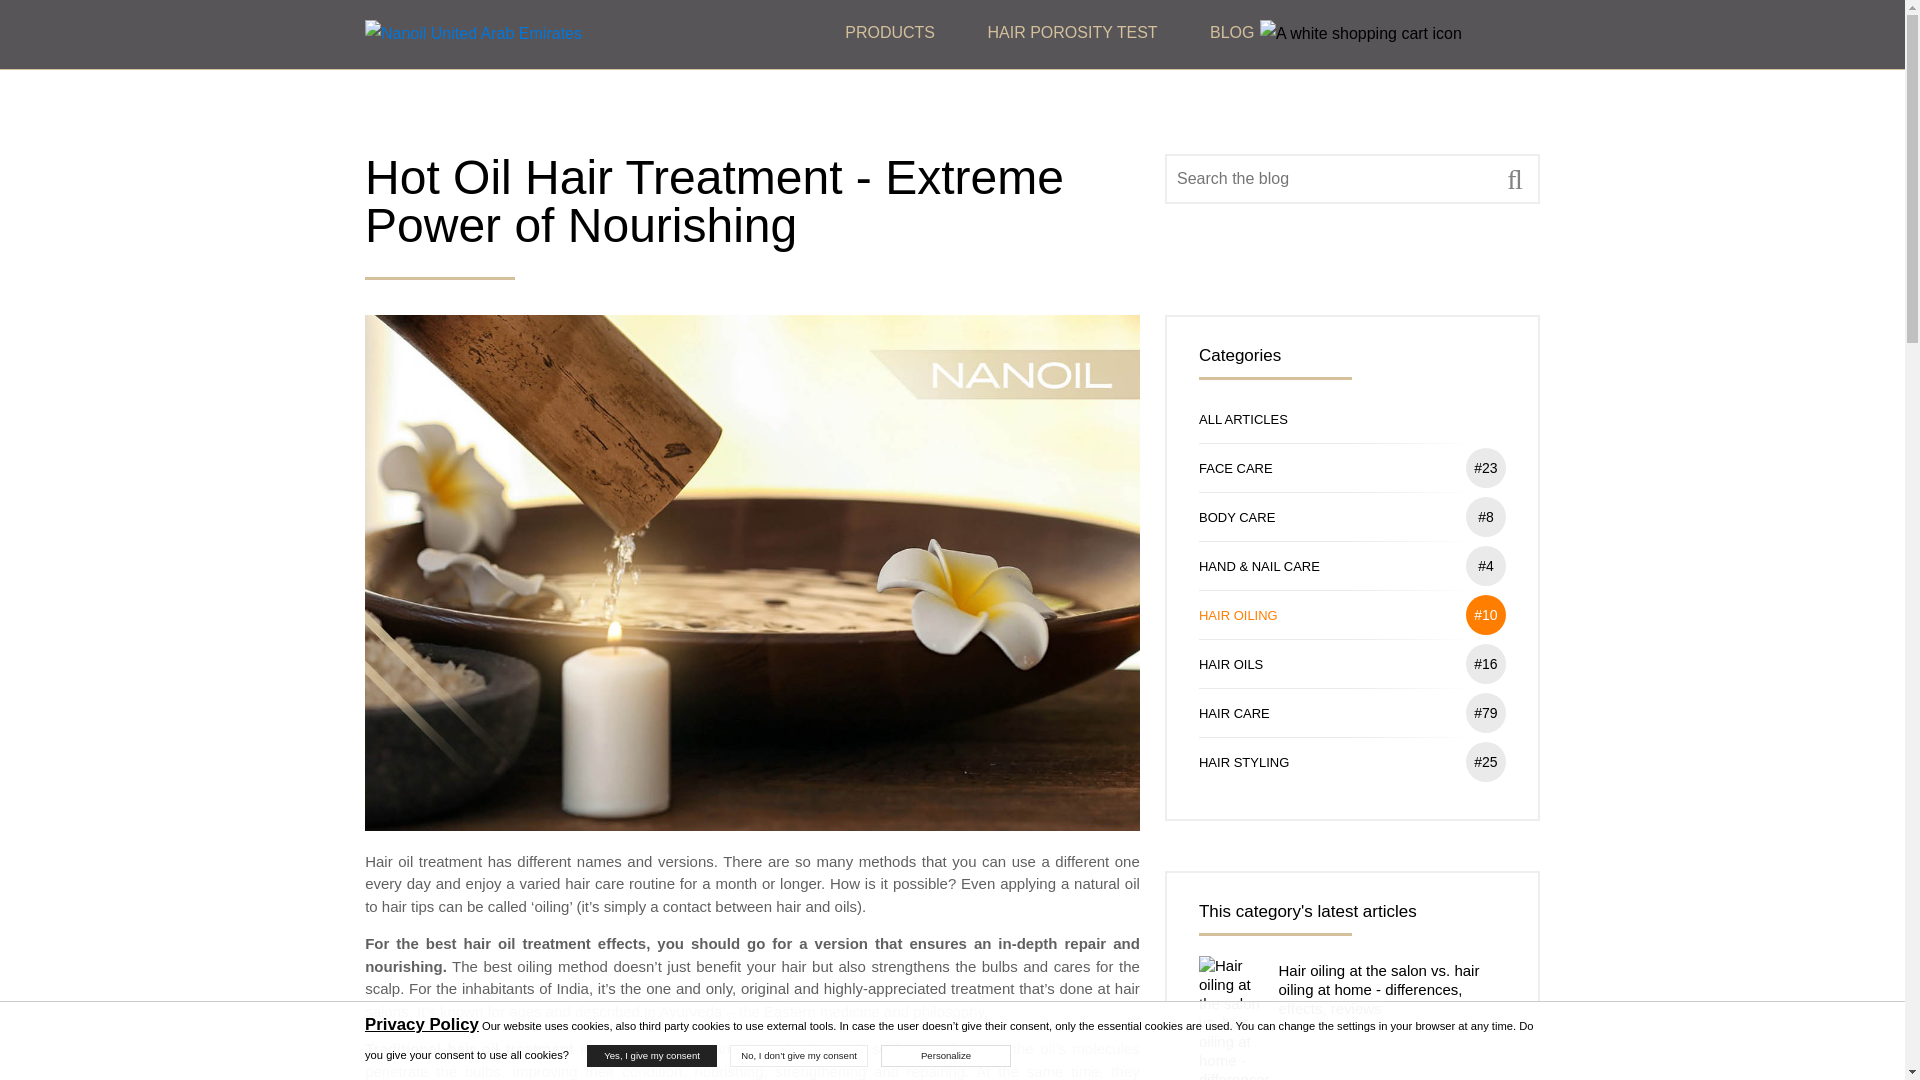 This screenshot has height=1080, width=1920. Describe the element at coordinates (472, 33) in the screenshot. I see `Nanoil United Arab Emirates` at that location.